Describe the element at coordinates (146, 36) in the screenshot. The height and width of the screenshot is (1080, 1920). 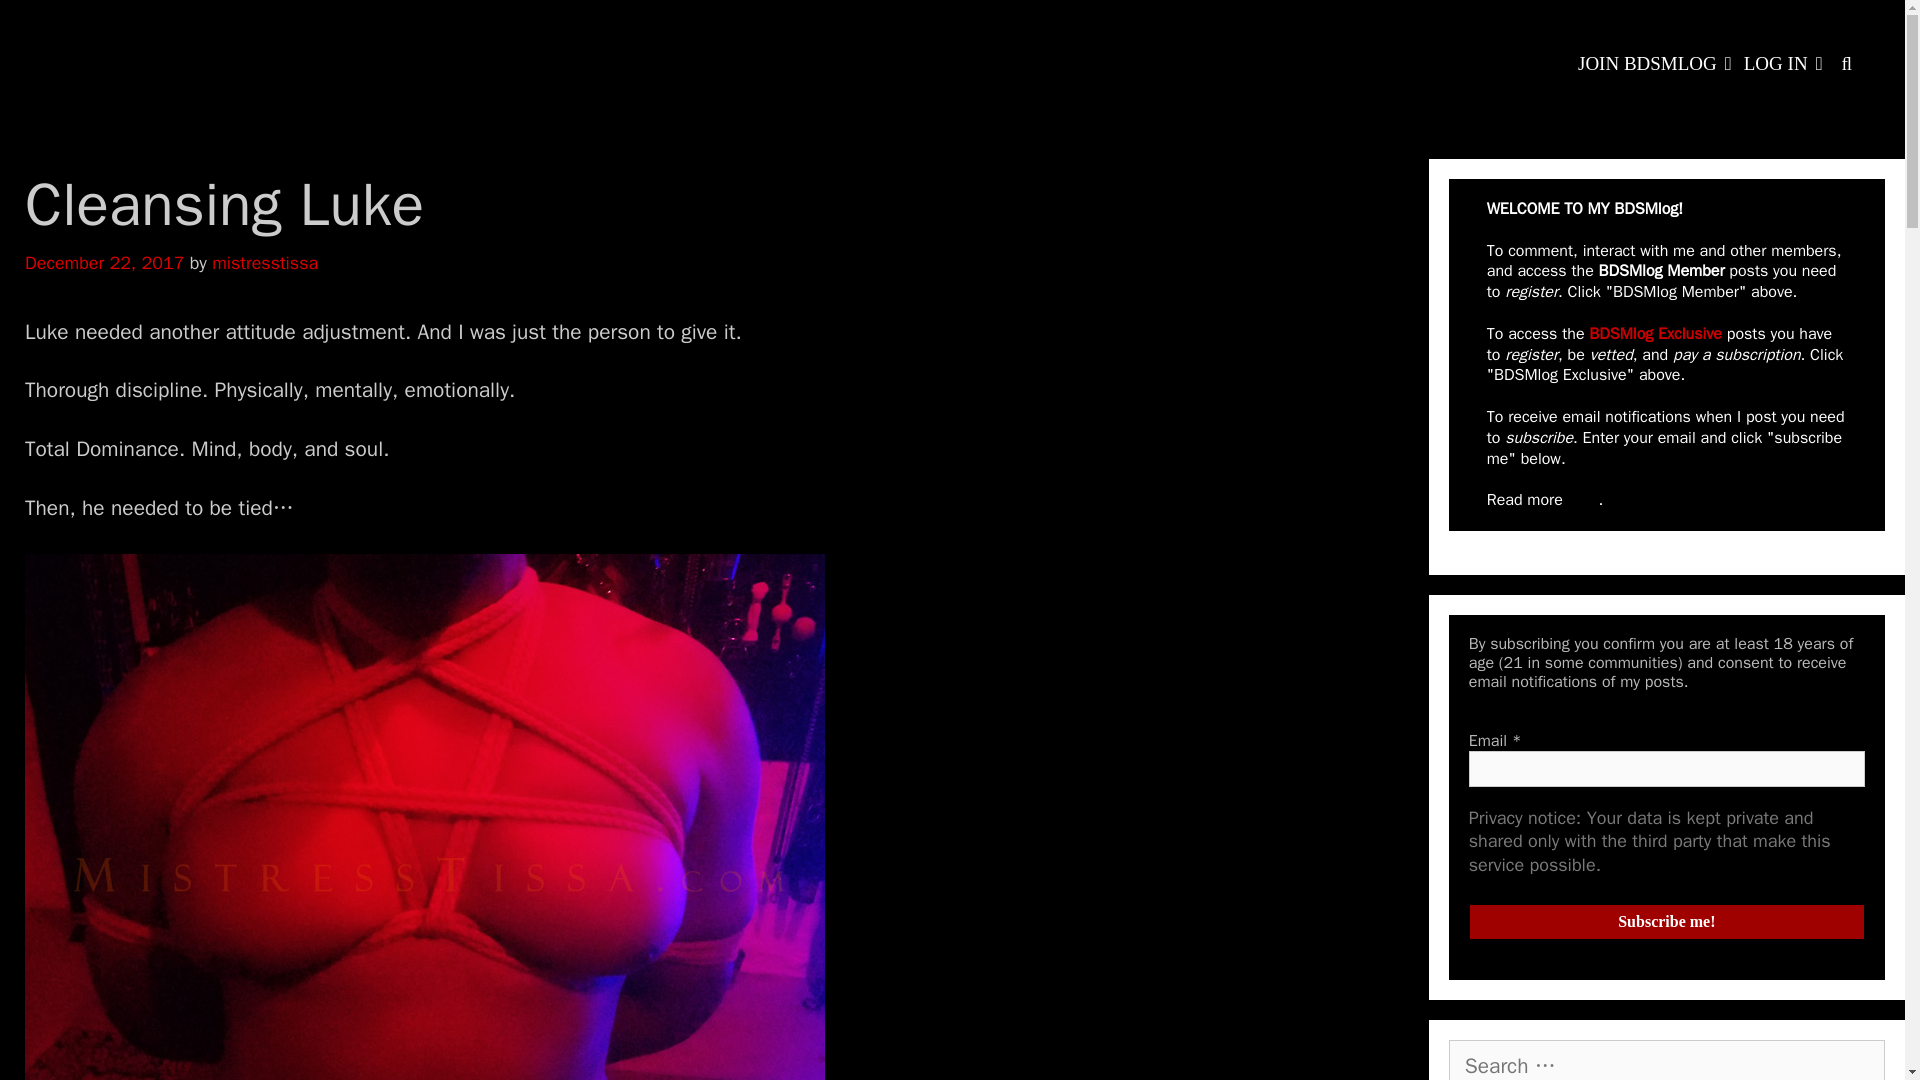
I see `Search` at that location.